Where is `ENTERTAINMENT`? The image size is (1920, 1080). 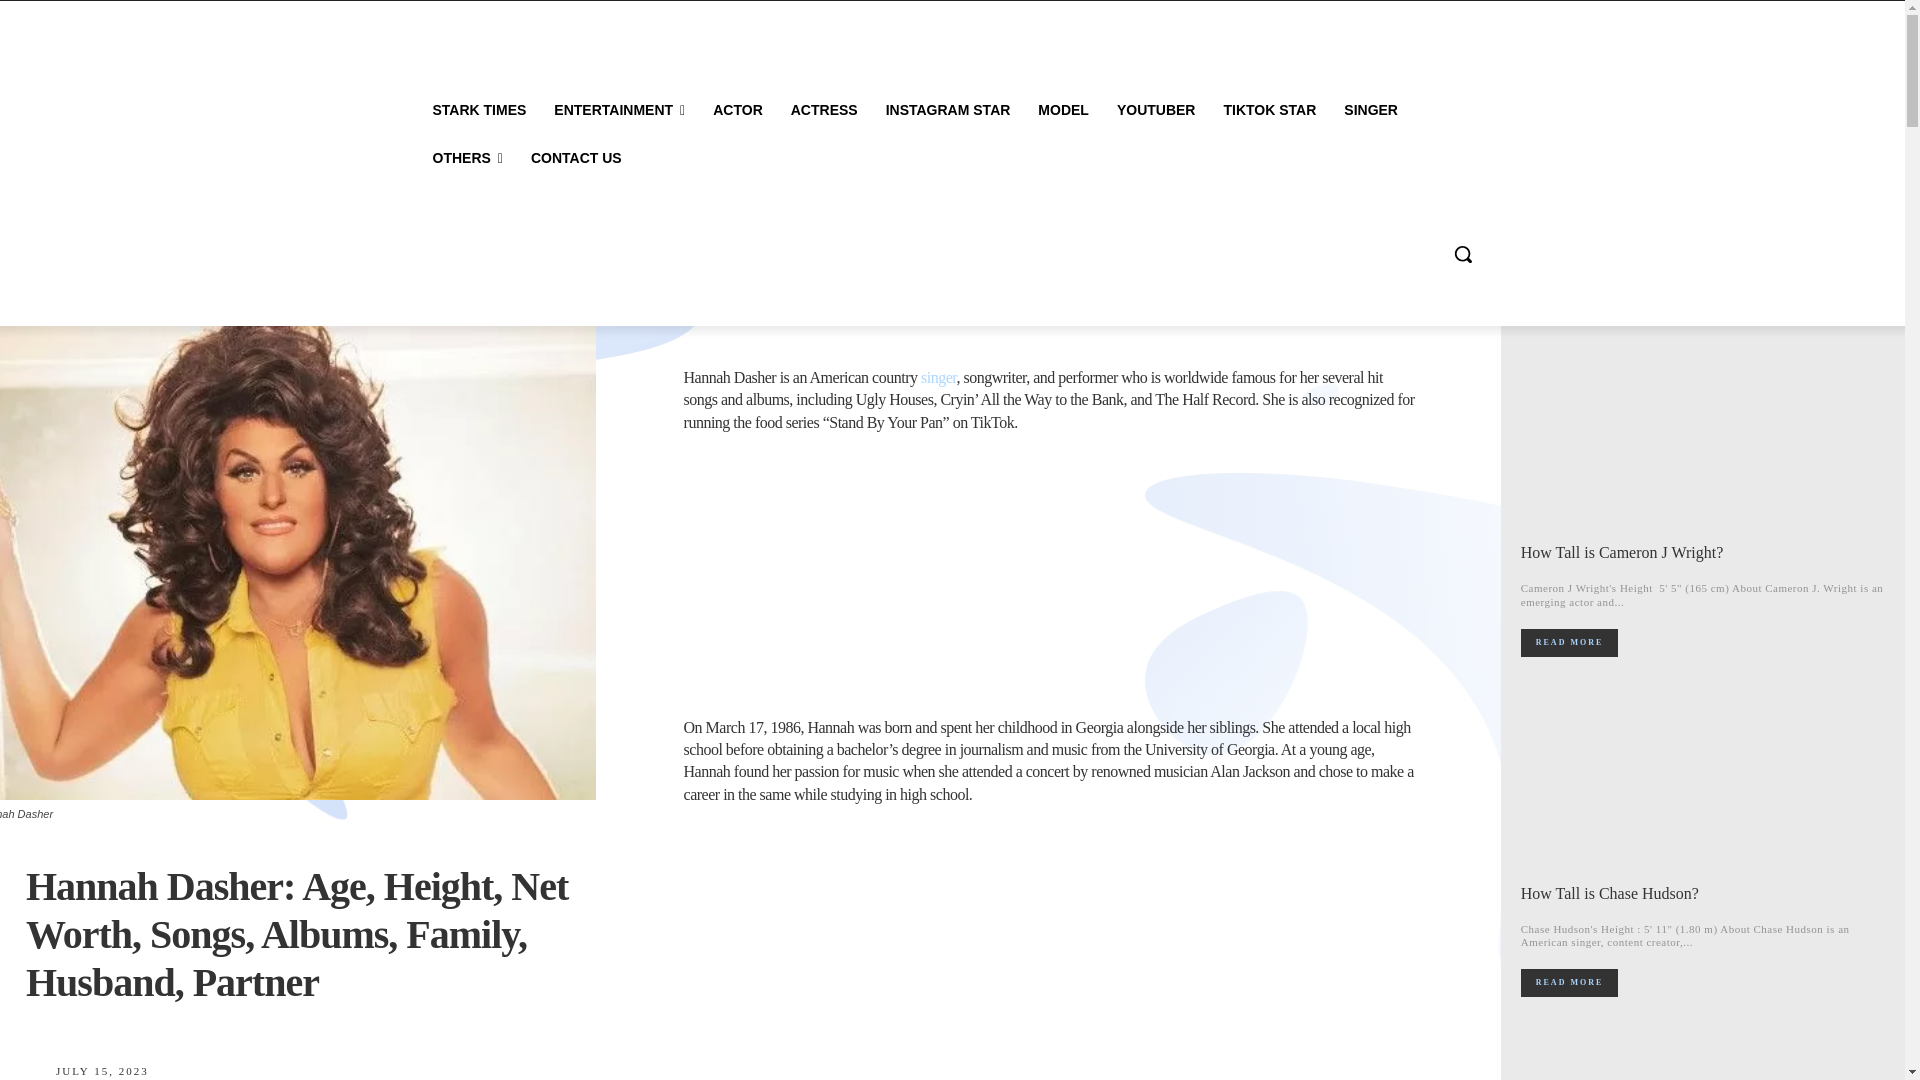 ENTERTAINMENT is located at coordinates (618, 110).